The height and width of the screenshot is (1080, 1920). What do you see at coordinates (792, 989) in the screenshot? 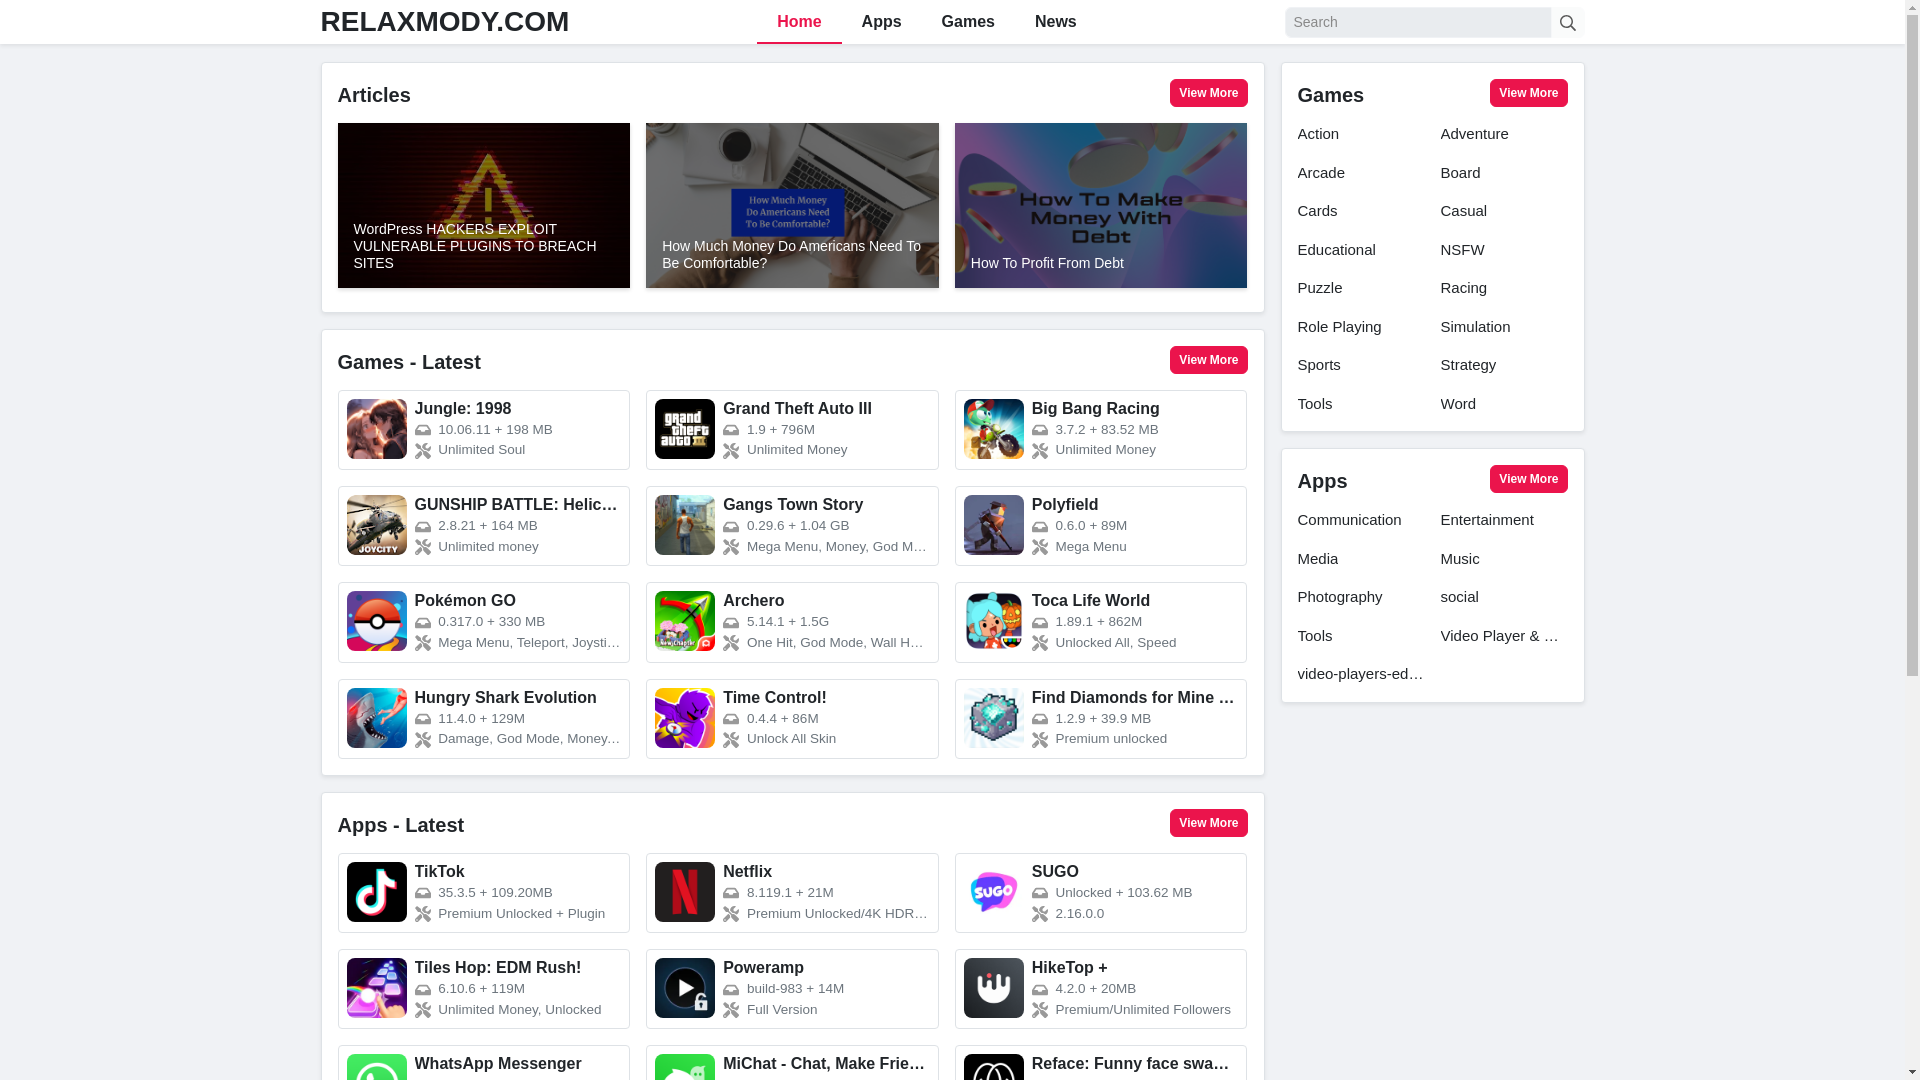
I see `Poweramp` at bounding box center [792, 989].